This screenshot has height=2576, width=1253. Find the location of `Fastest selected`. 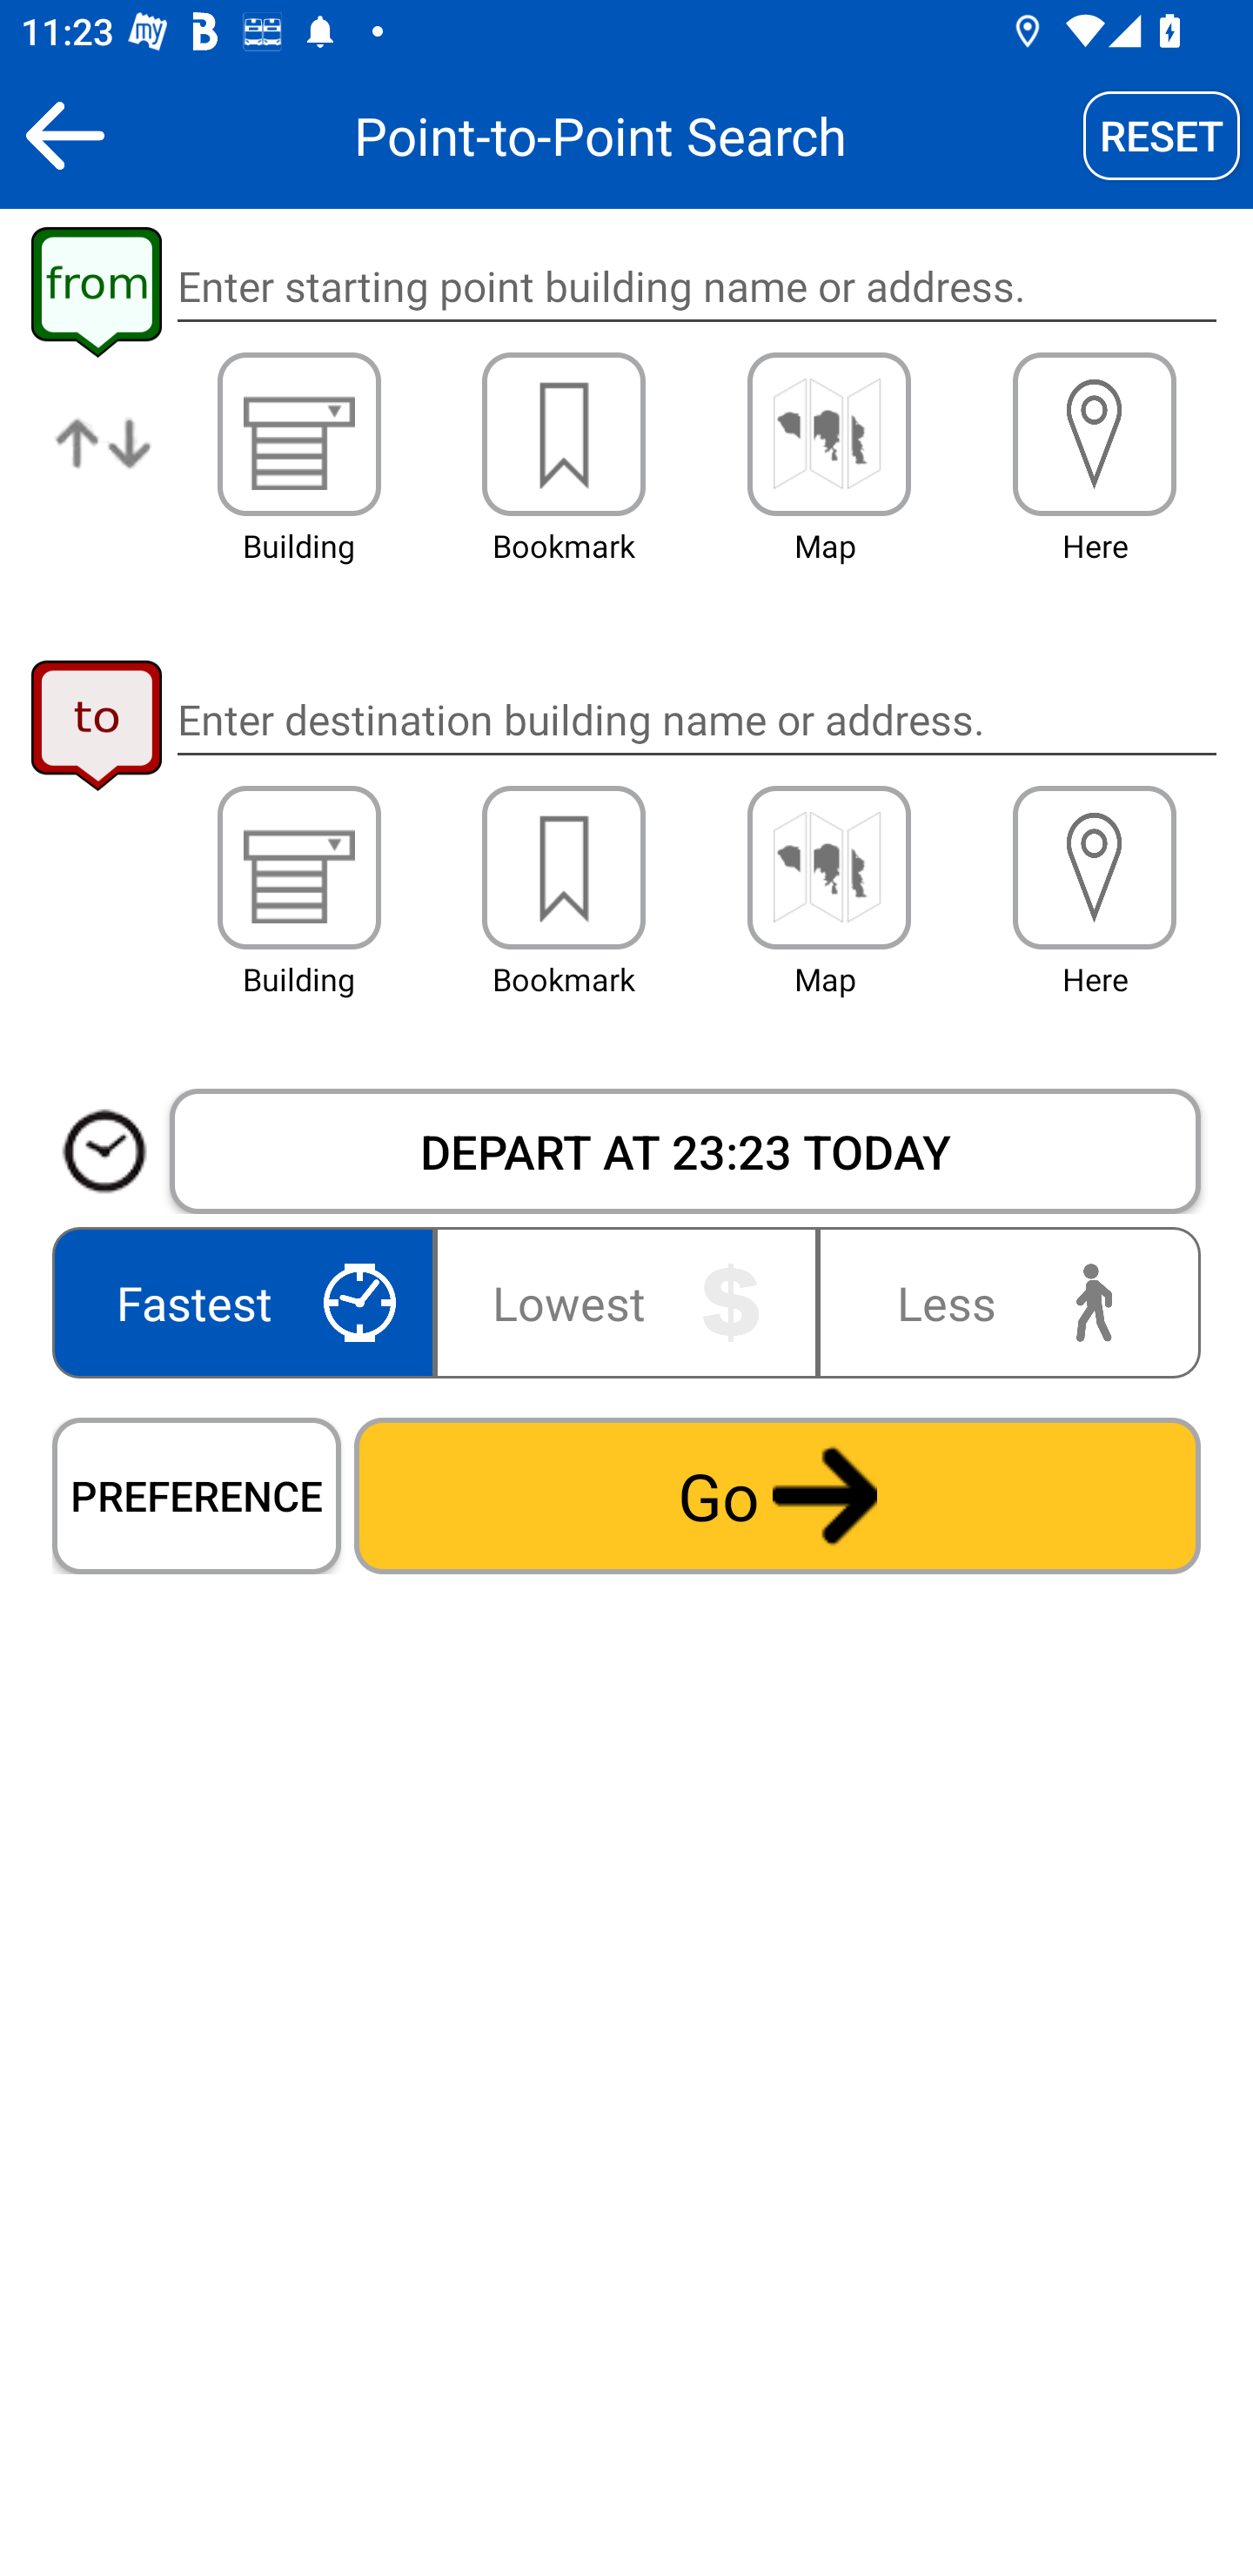

Fastest selected is located at coordinates (249, 1302).